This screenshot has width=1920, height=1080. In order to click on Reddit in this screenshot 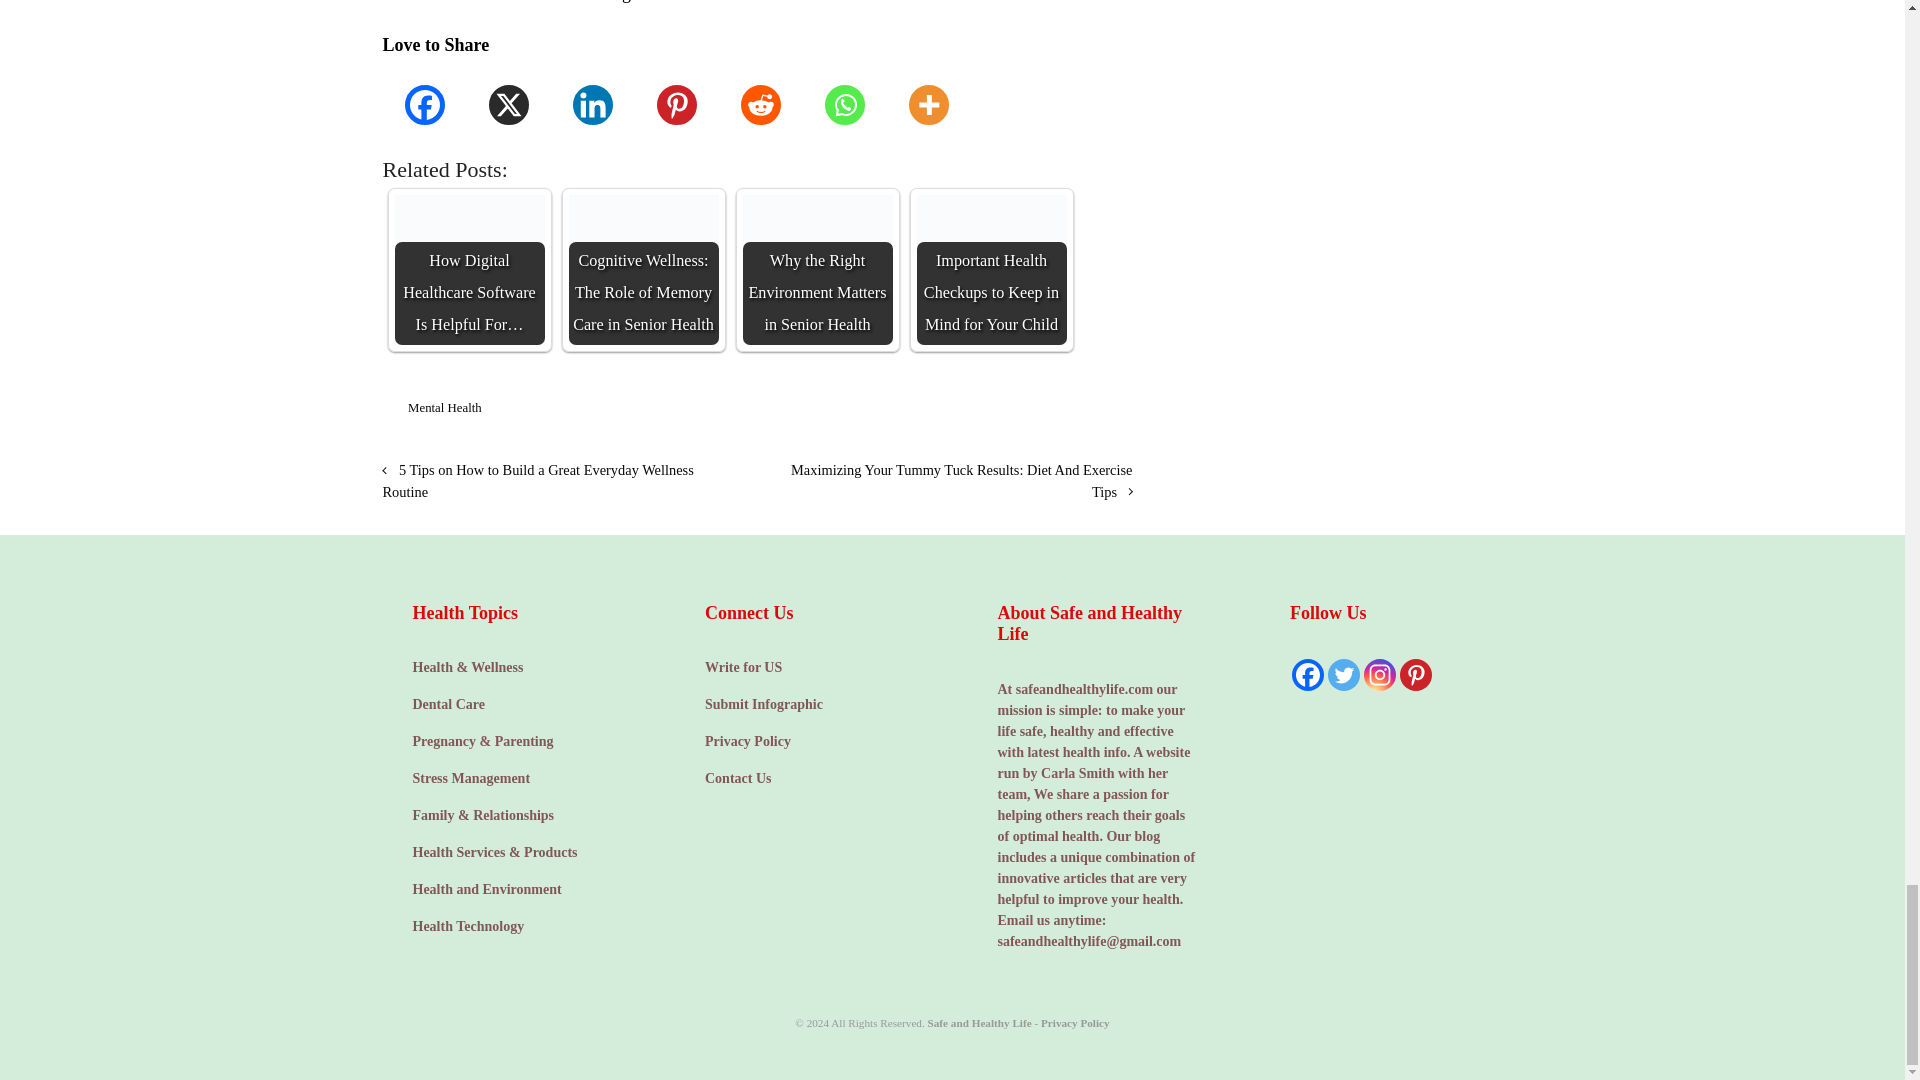, I will do `click(760, 104)`.